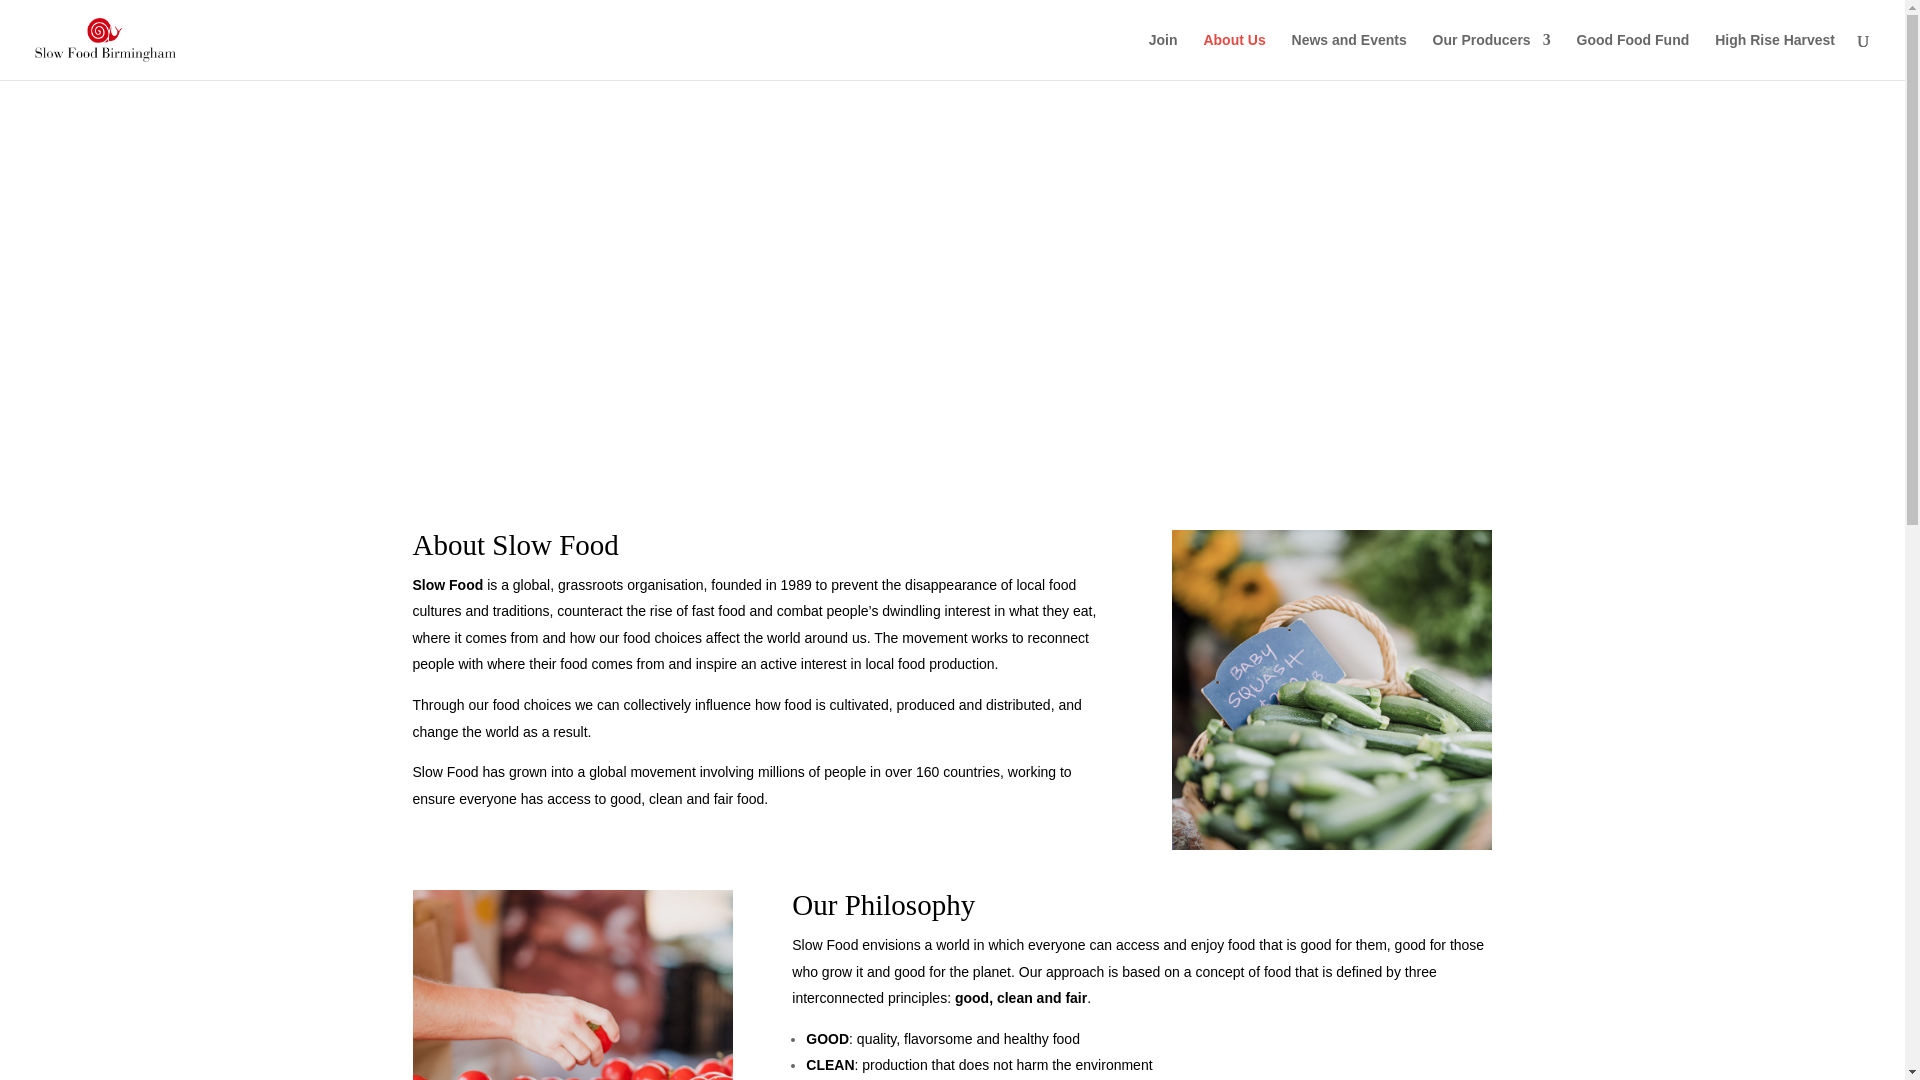  I want to click on High Rise Harvest, so click(1774, 56).